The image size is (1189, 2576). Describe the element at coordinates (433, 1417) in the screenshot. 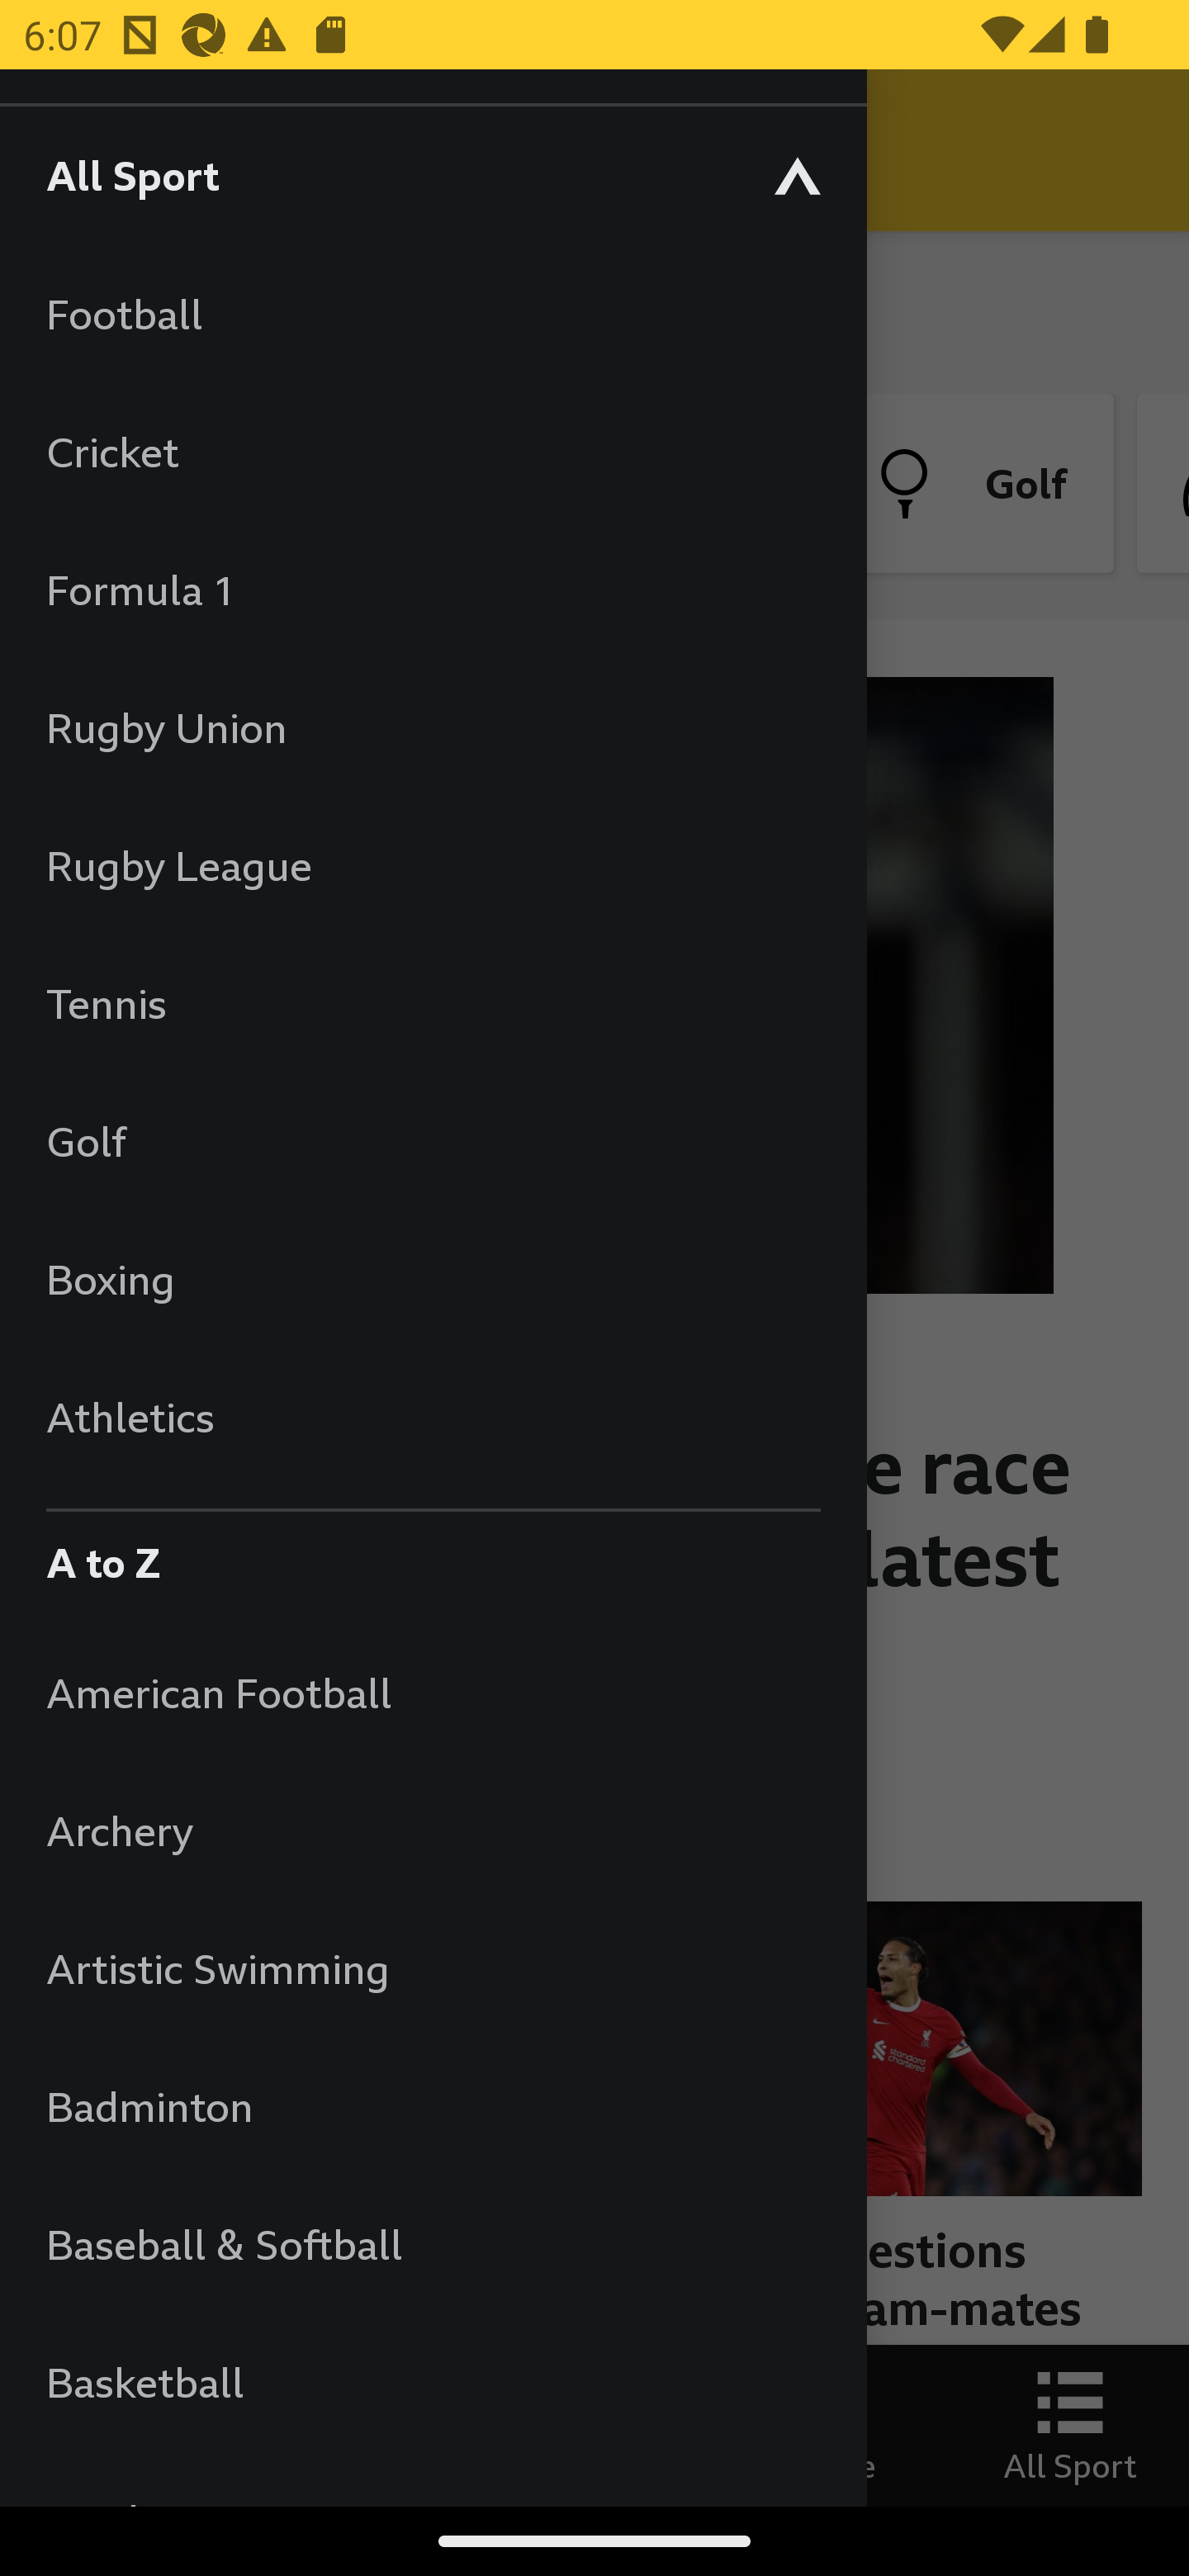

I see `Athletics` at that location.